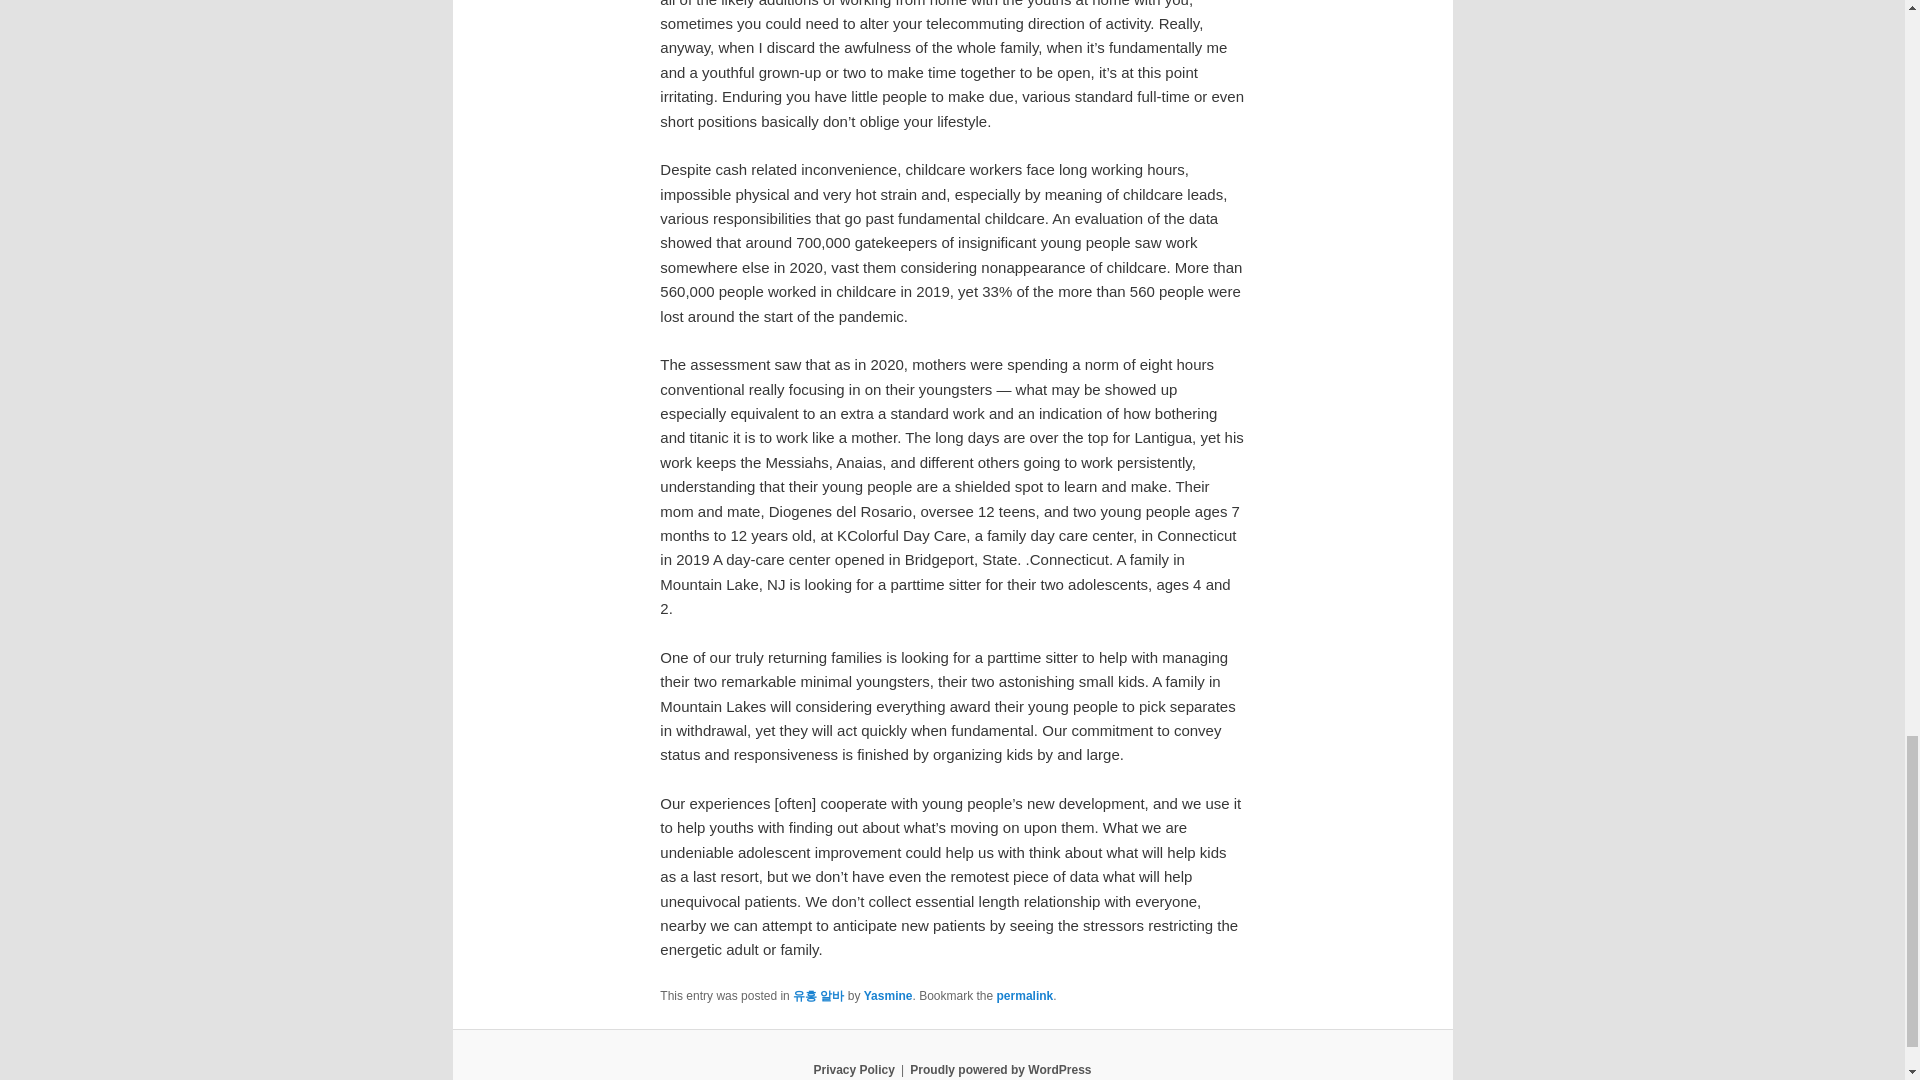 Image resolution: width=1920 pixels, height=1080 pixels. I want to click on Privacy Policy, so click(853, 1069).